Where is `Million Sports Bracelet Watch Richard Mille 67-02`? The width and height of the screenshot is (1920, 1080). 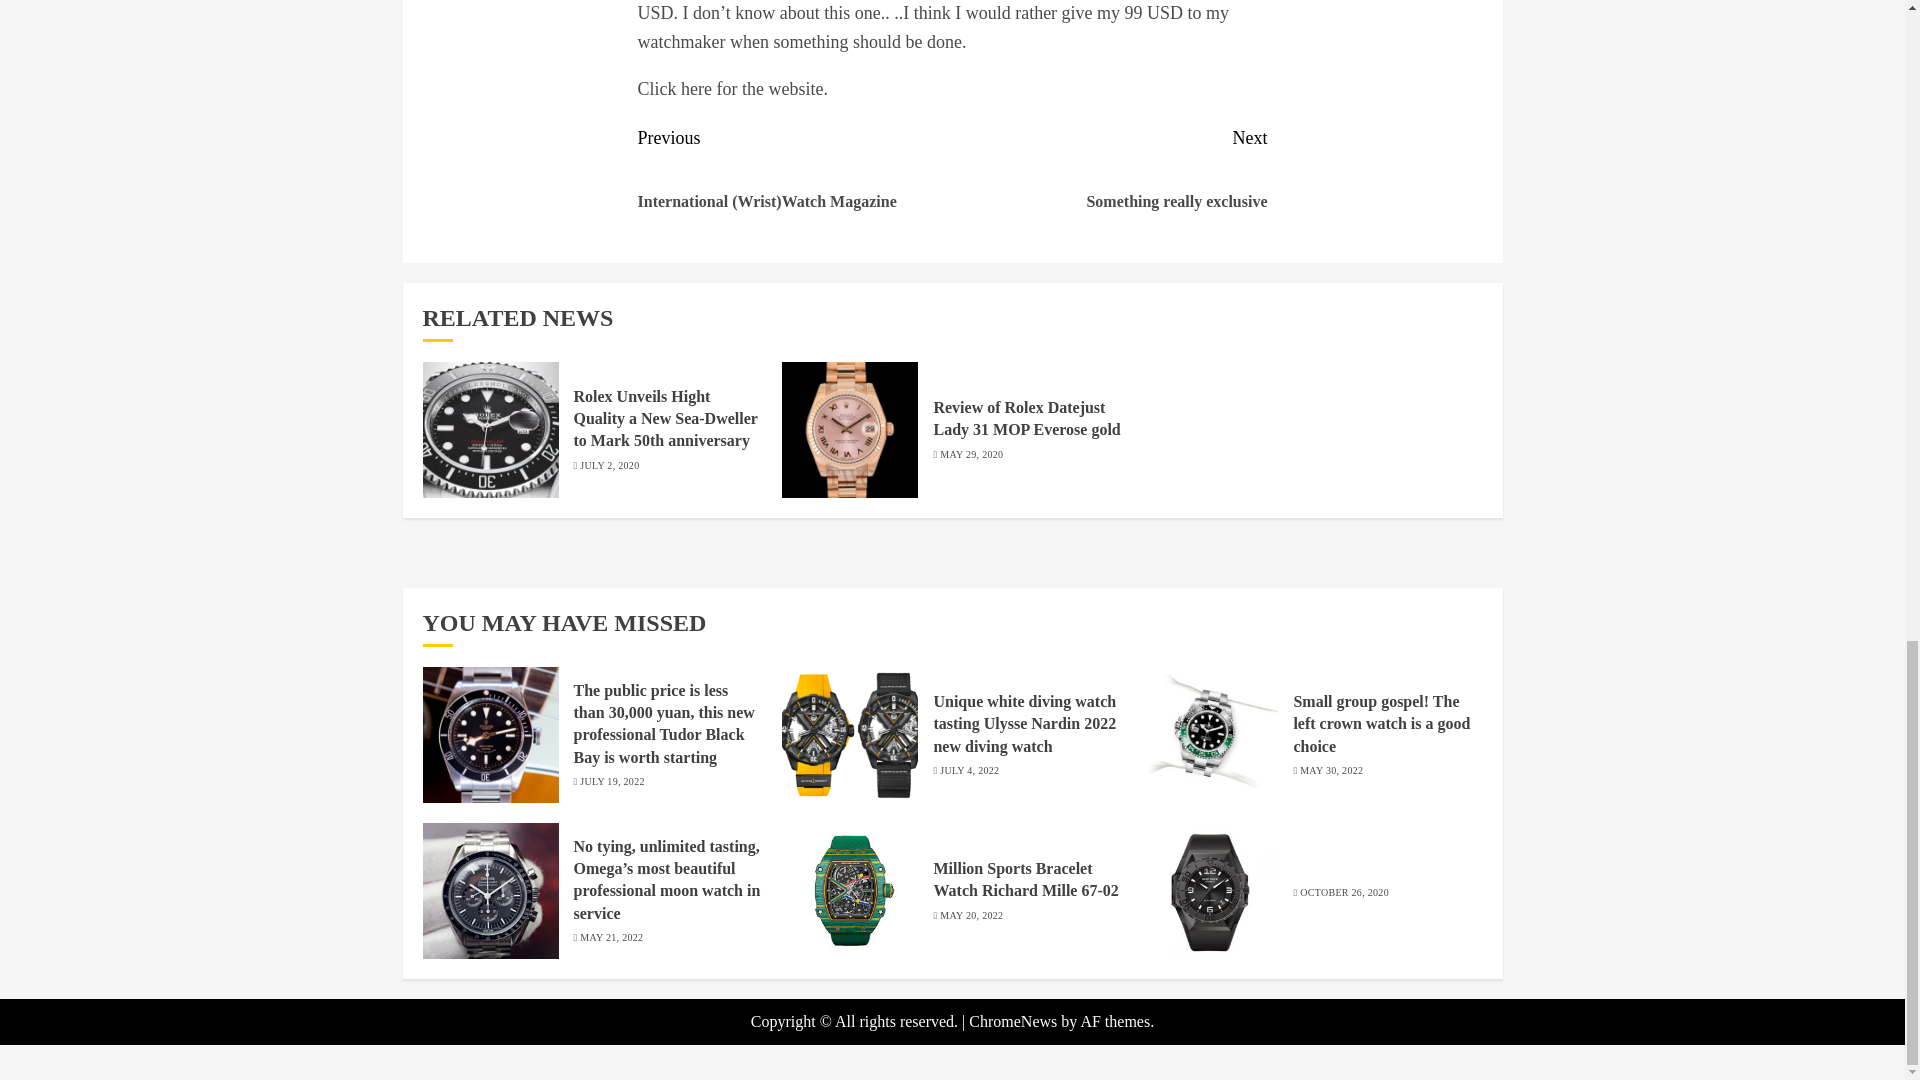 Million Sports Bracelet Watch Richard Mille 67-02 is located at coordinates (969, 770).